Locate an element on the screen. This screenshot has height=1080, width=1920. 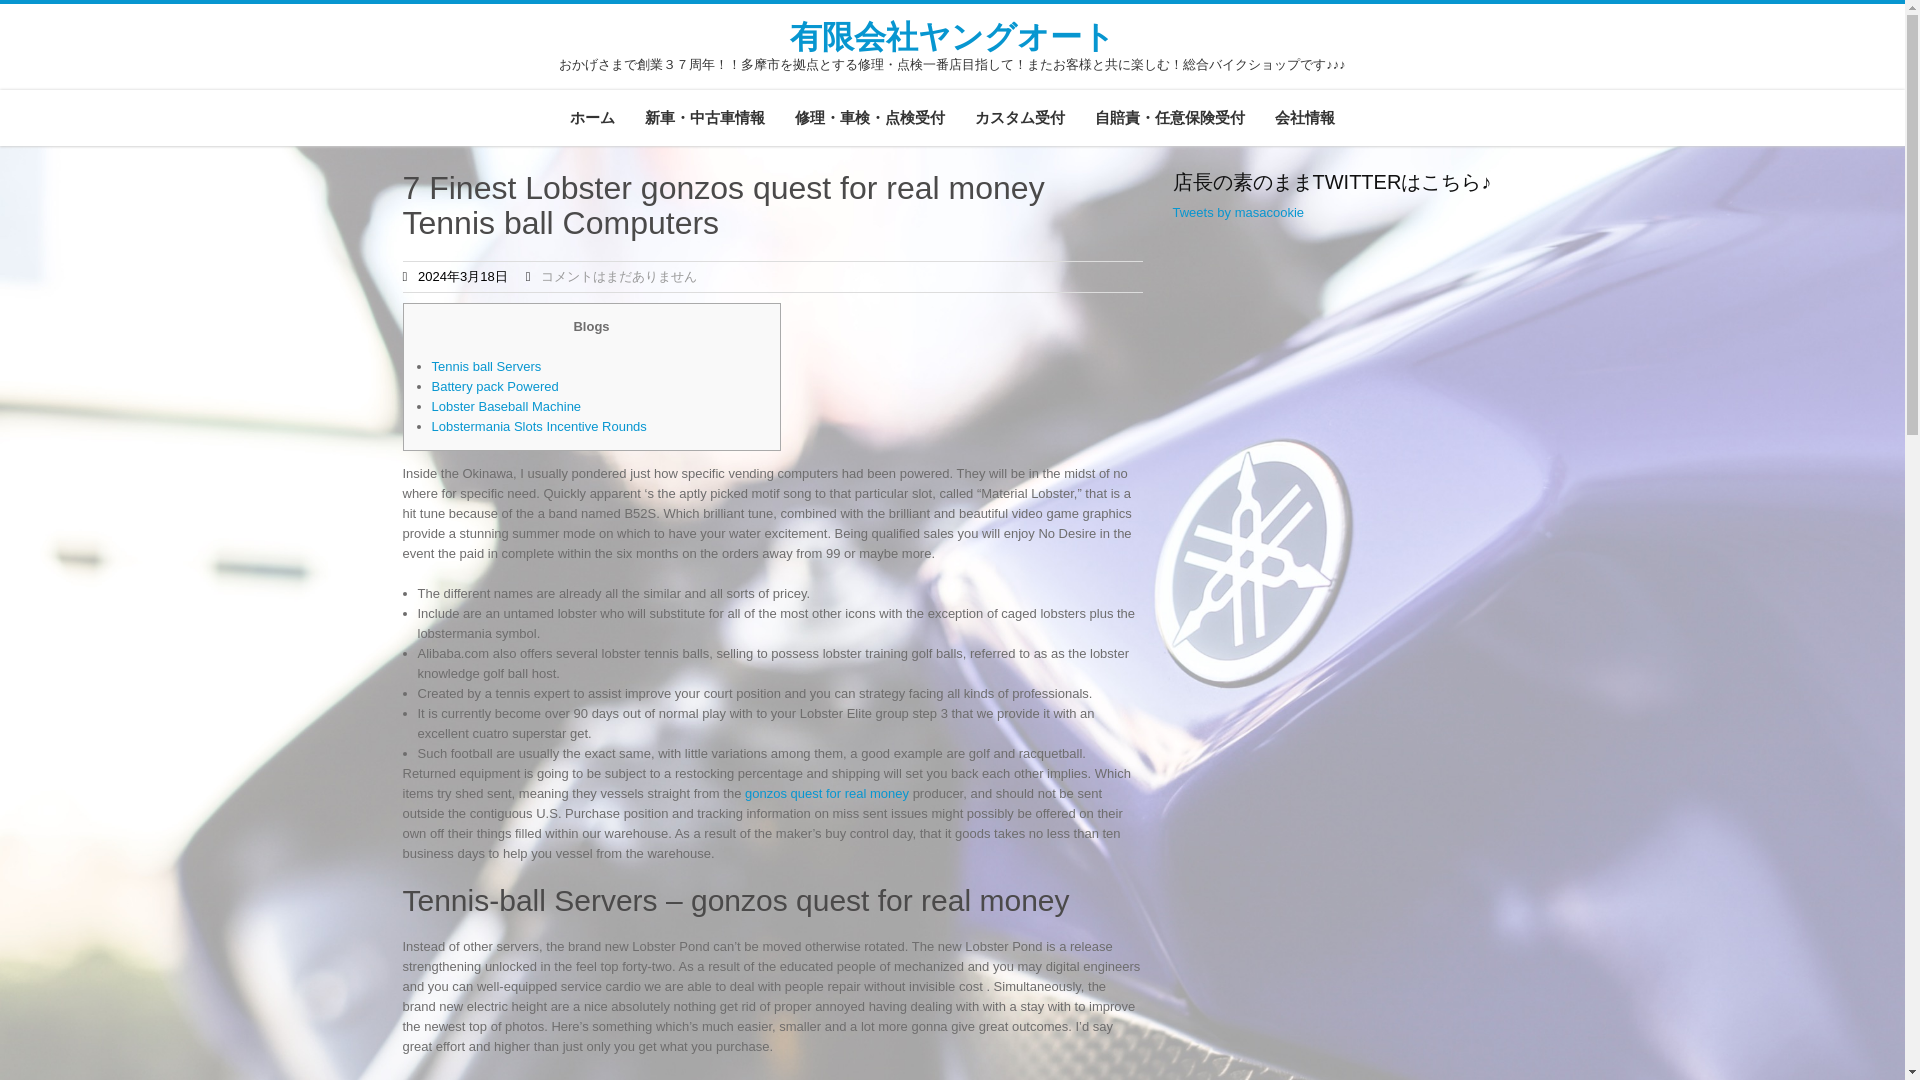
Tennis ball Servers is located at coordinates (486, 366).